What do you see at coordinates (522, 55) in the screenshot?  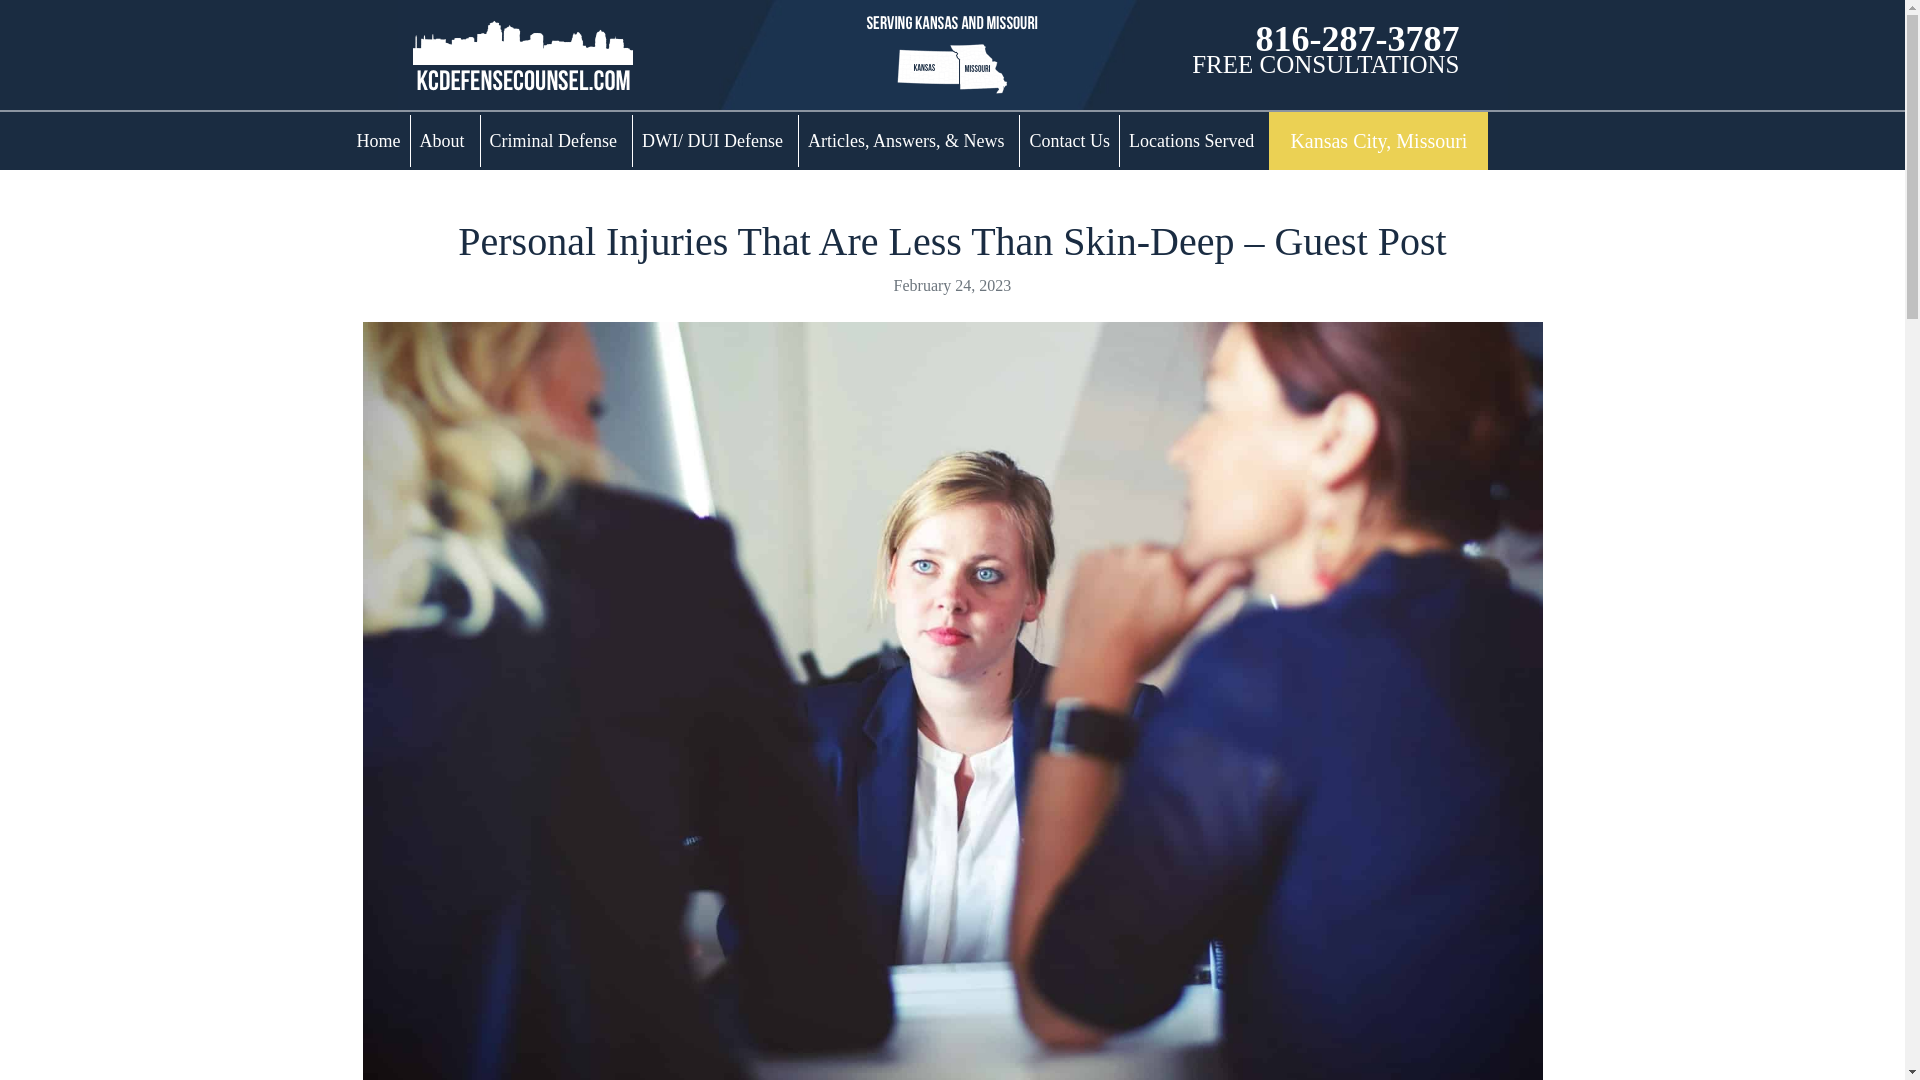 I see `KC Defense Counsel Law Firm` at bounding box center [522, 55].